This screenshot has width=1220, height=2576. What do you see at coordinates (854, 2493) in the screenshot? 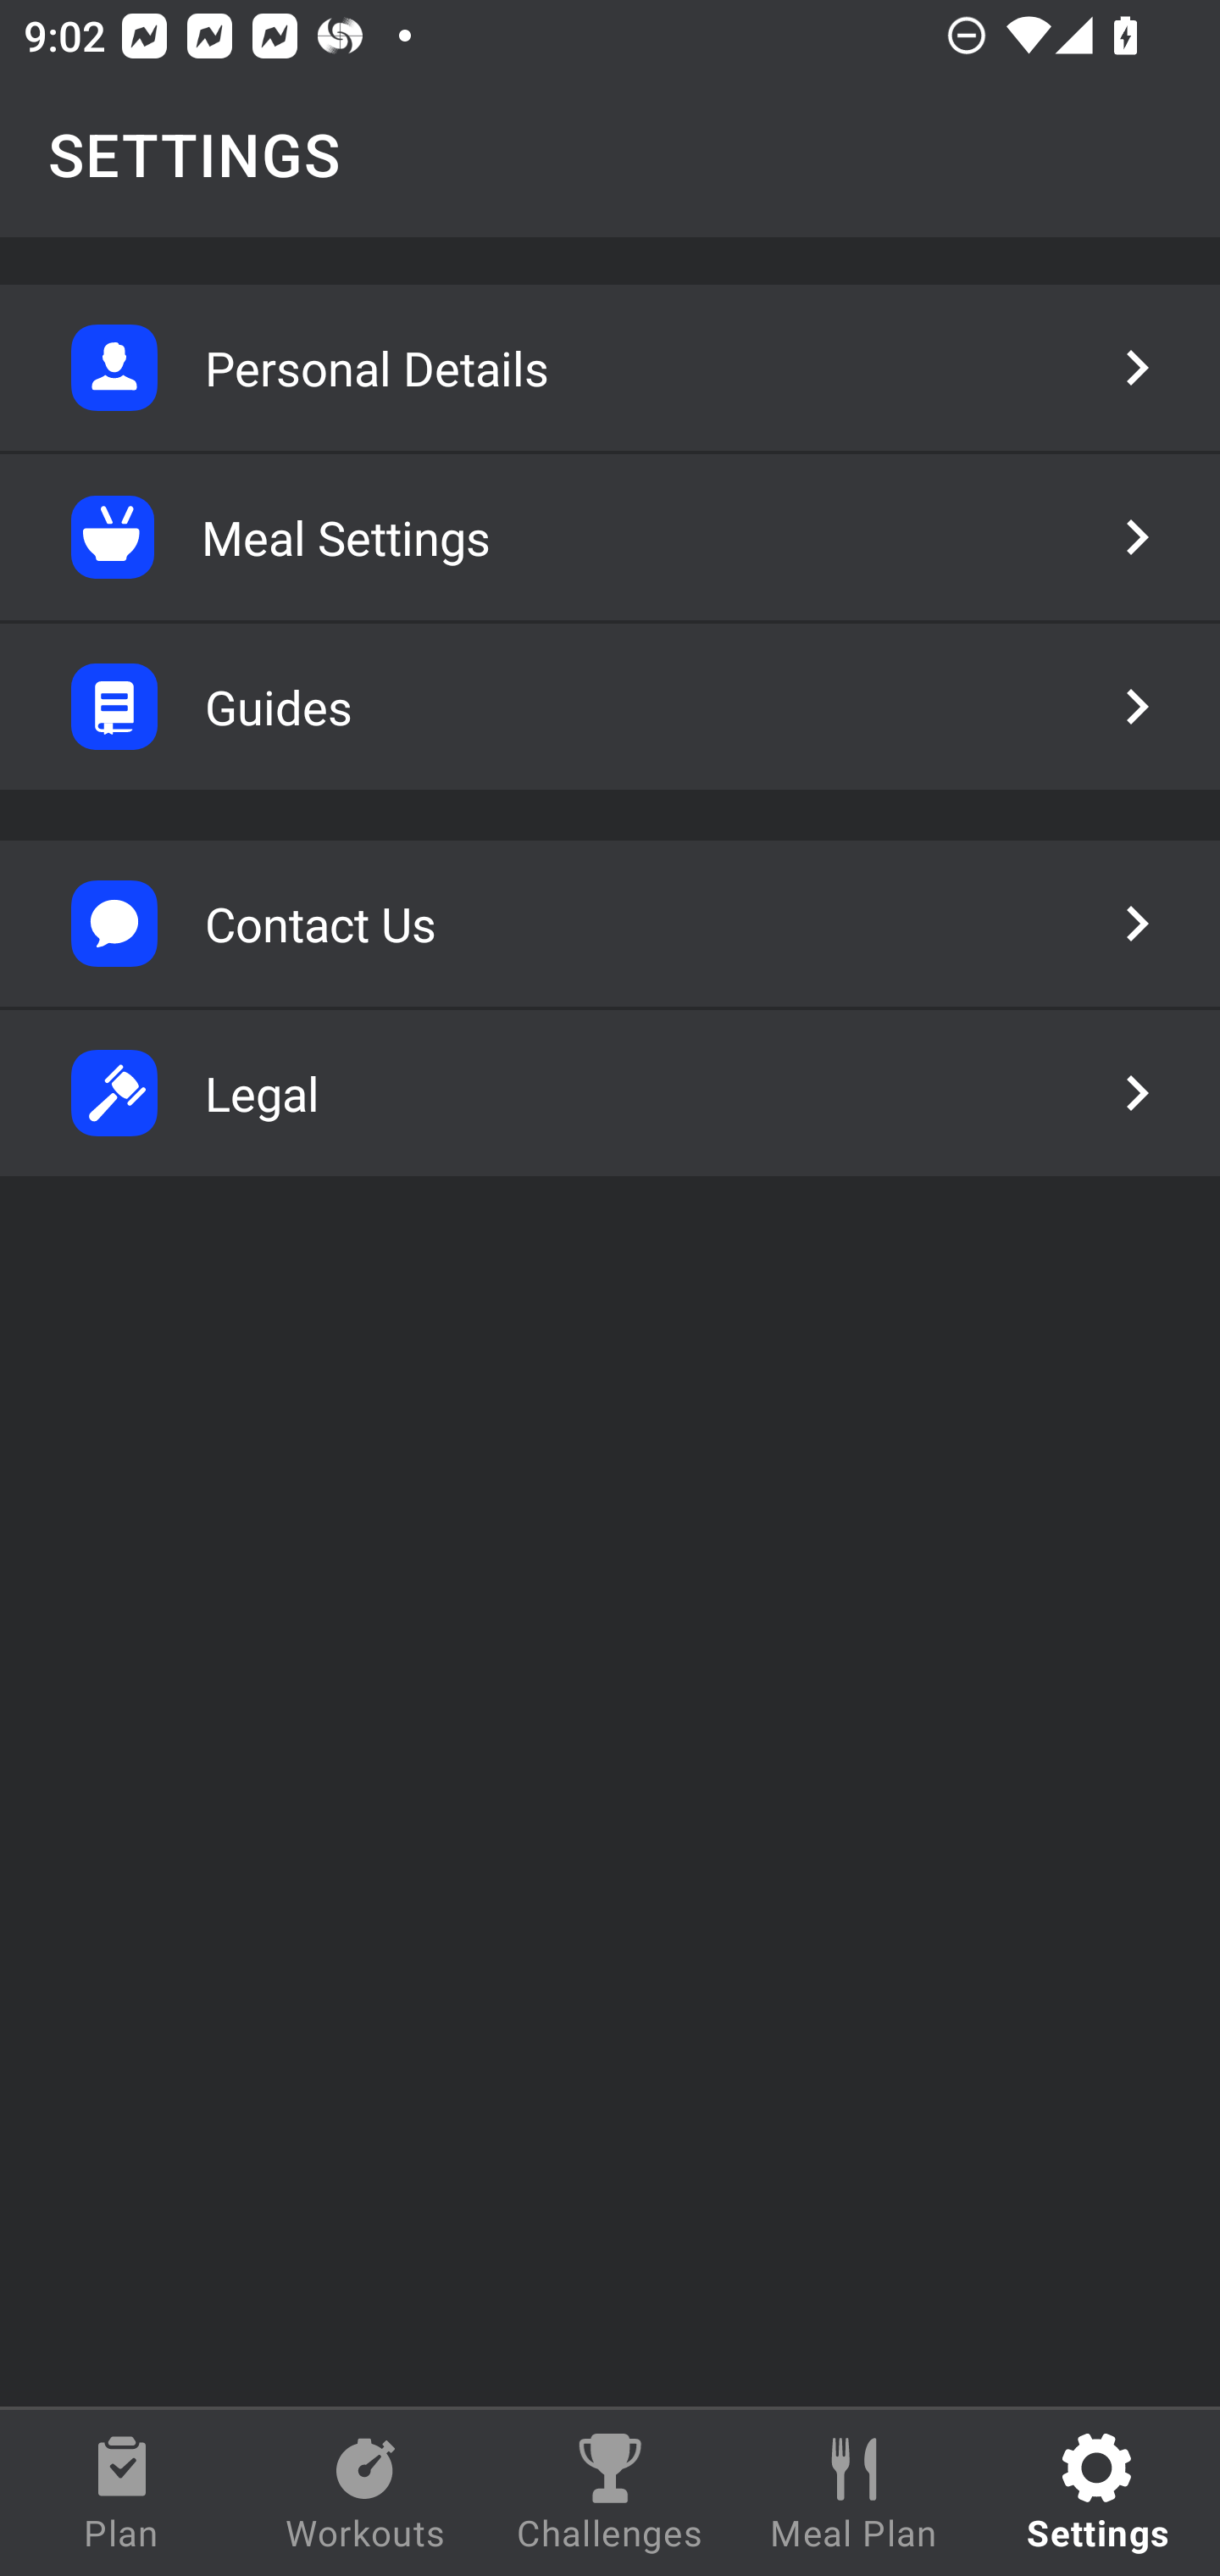
I see ` Meal Plan ` at bounding box center [854, 2493].